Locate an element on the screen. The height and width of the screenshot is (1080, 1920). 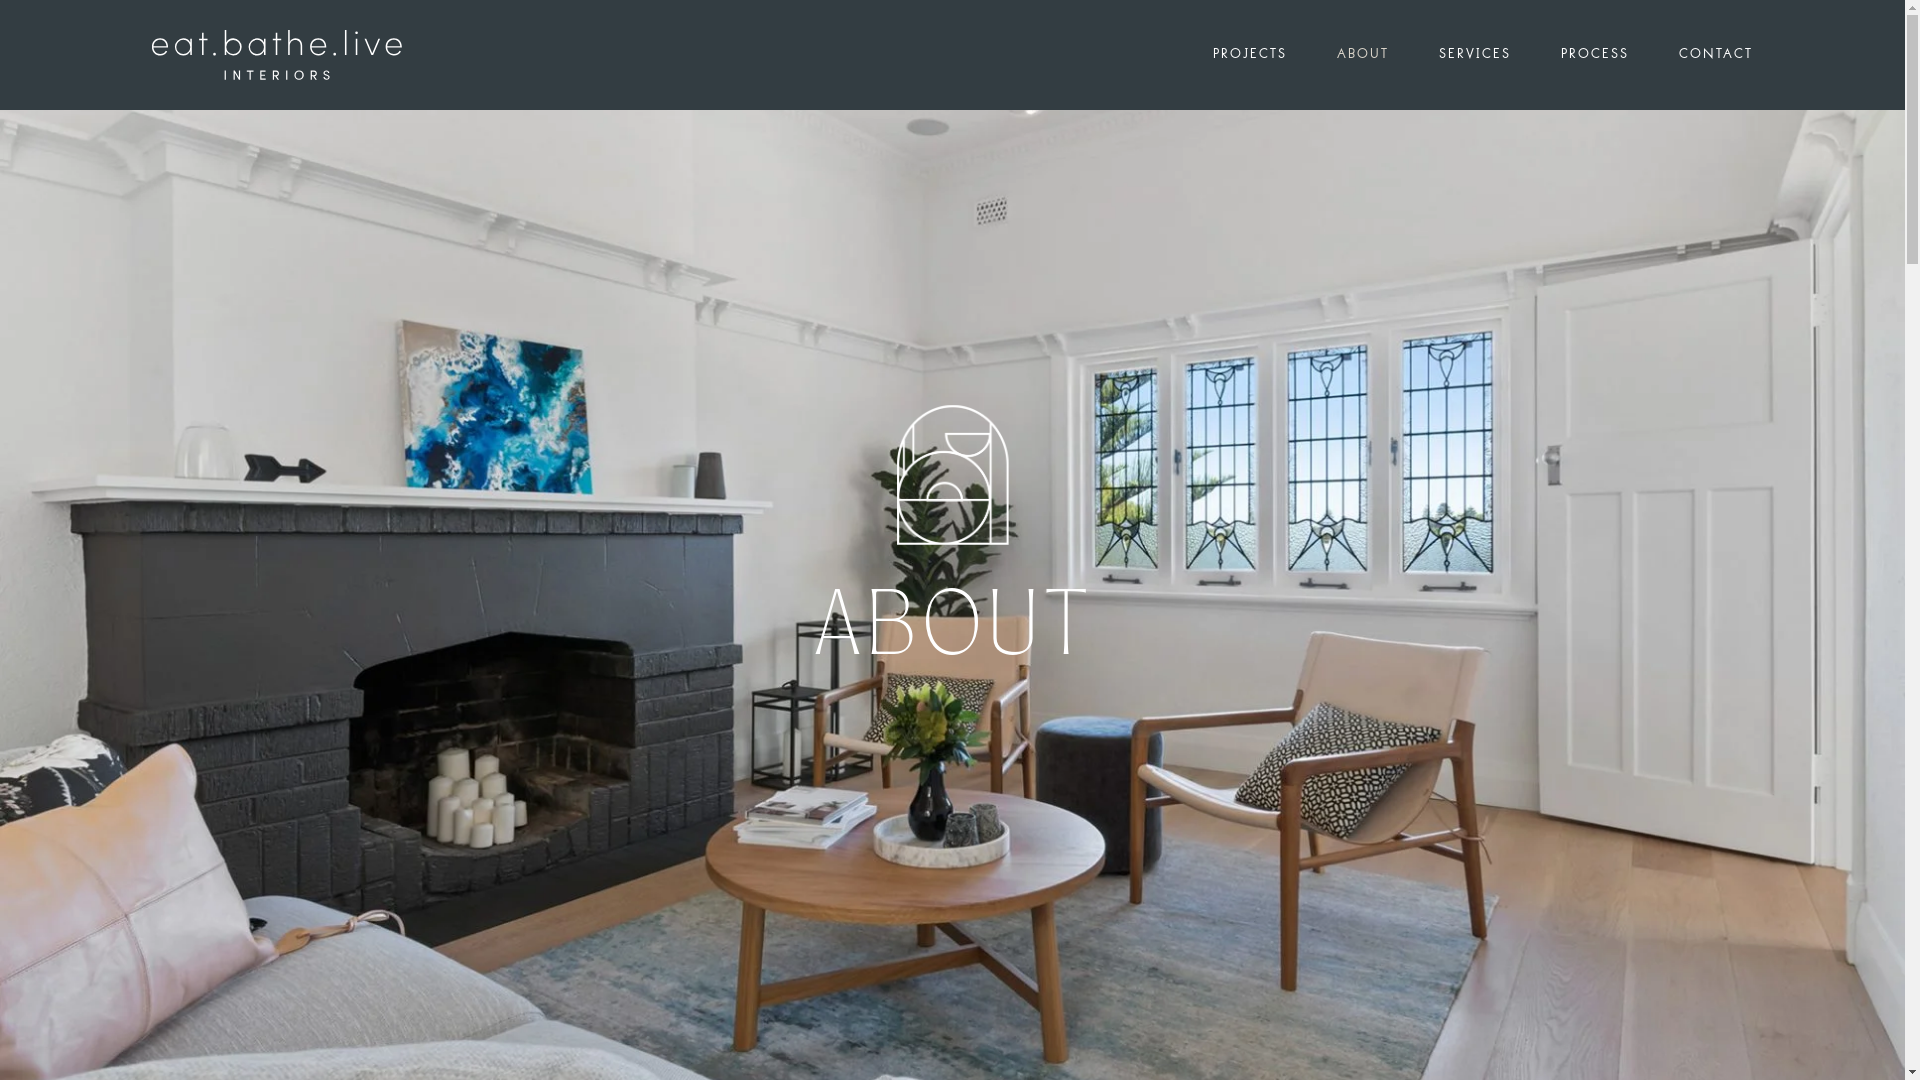
eat.bathe.live is located at coordinates (277, 55).